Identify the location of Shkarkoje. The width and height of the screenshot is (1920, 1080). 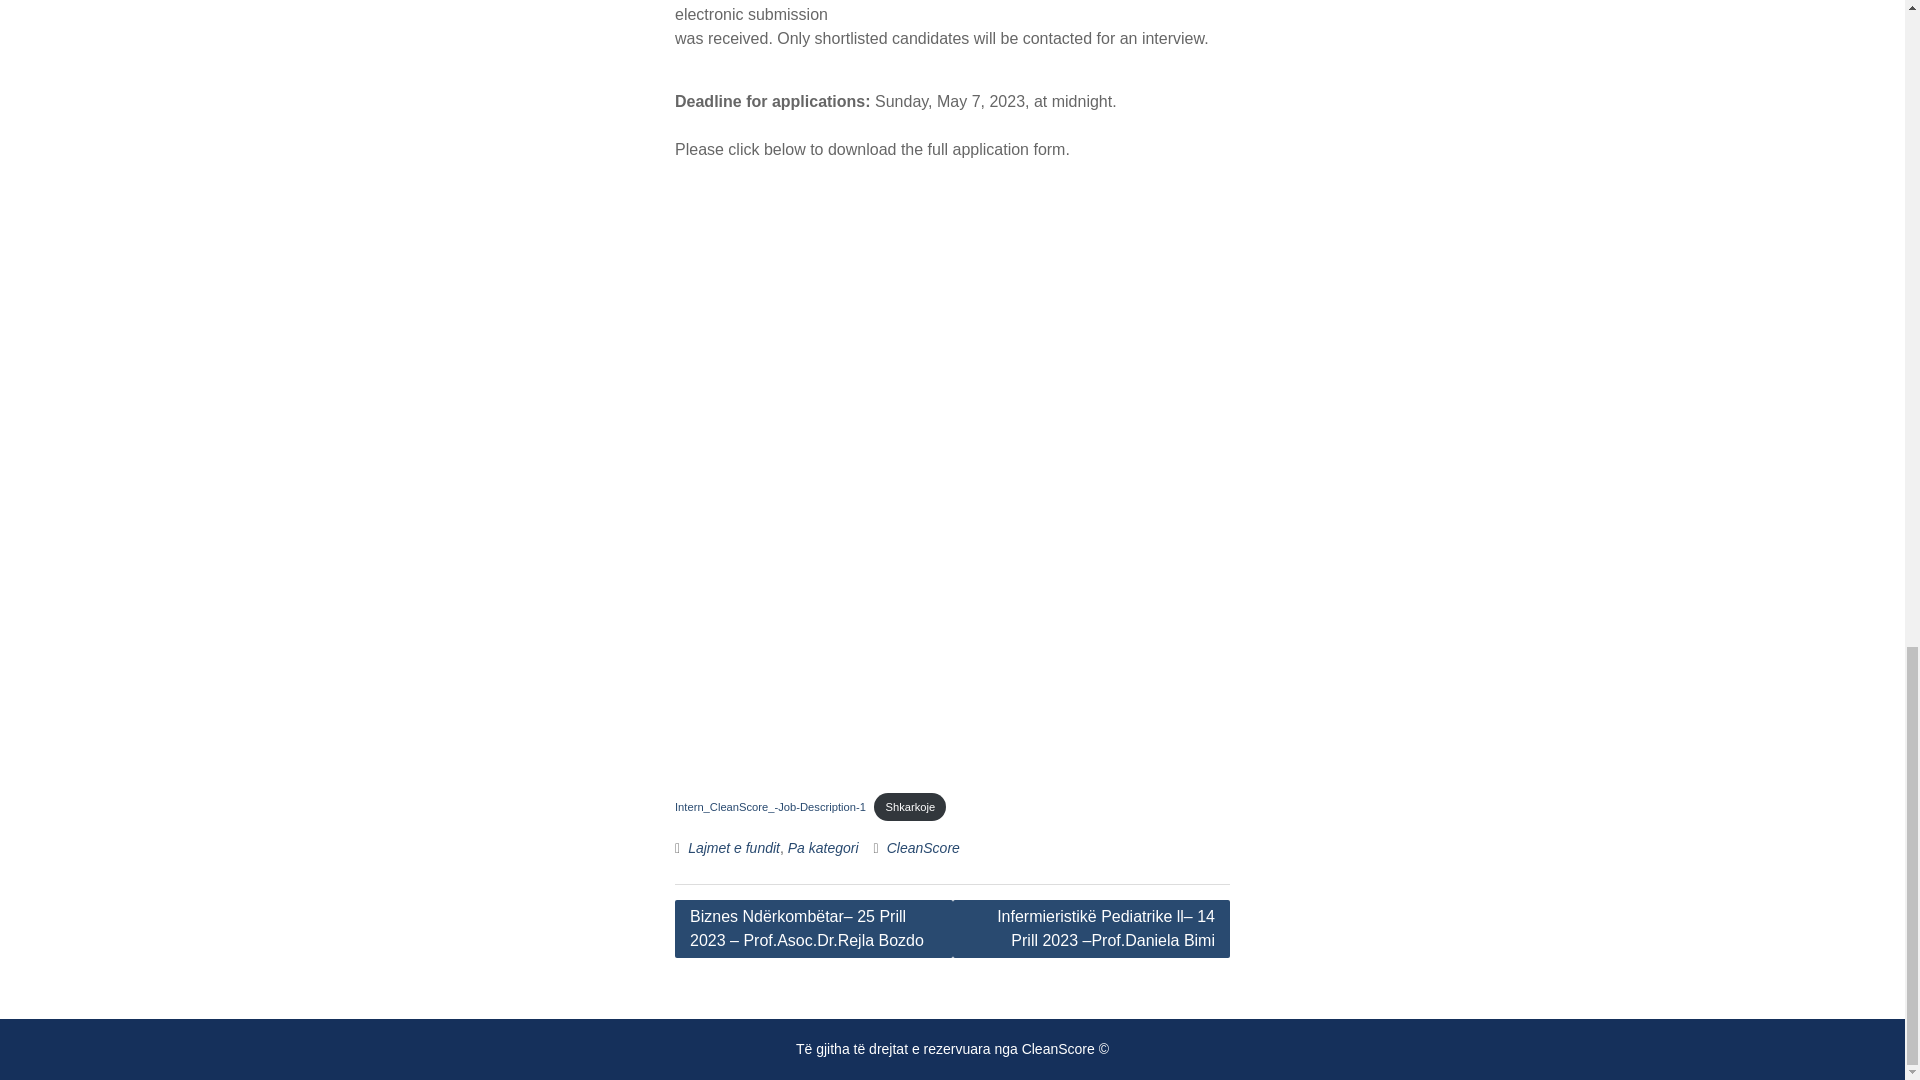
(910, 806).